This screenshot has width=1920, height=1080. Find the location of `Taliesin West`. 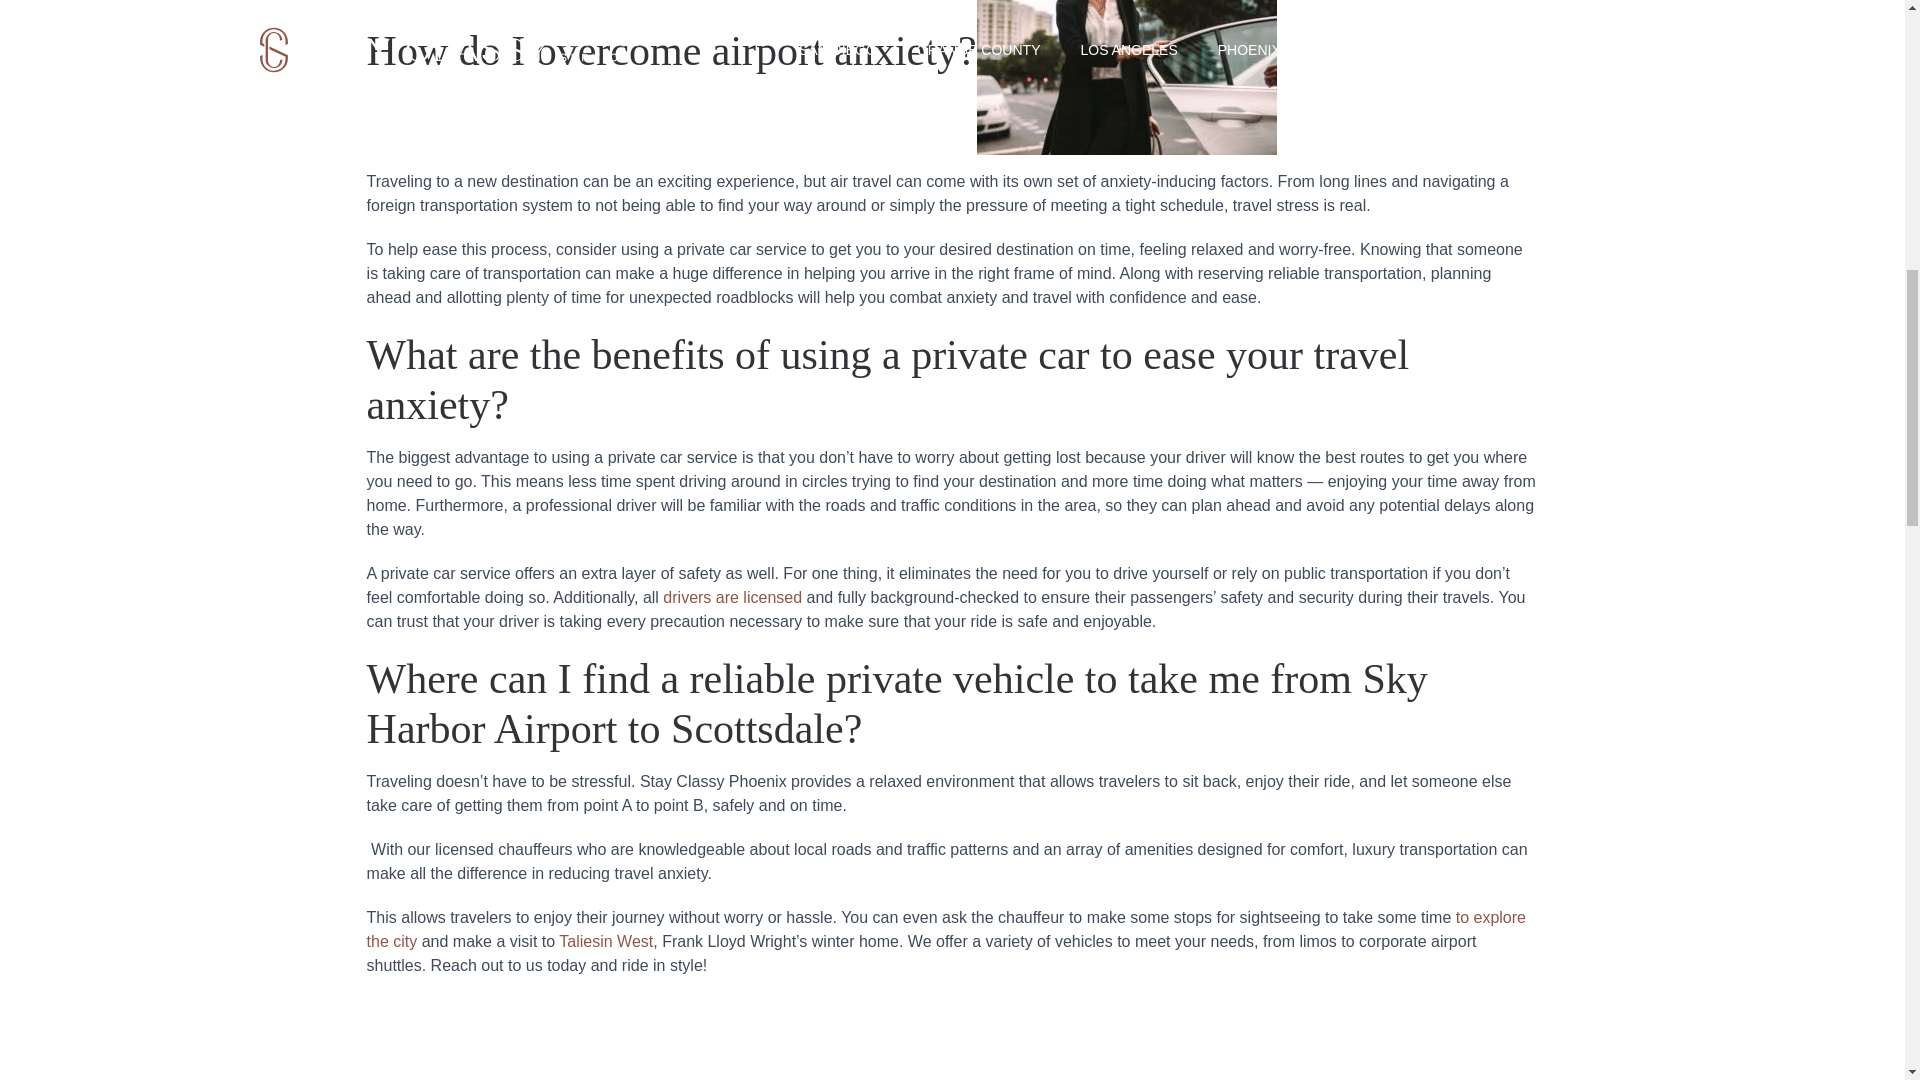

Taliesin West is located at coordinates (605, 942).